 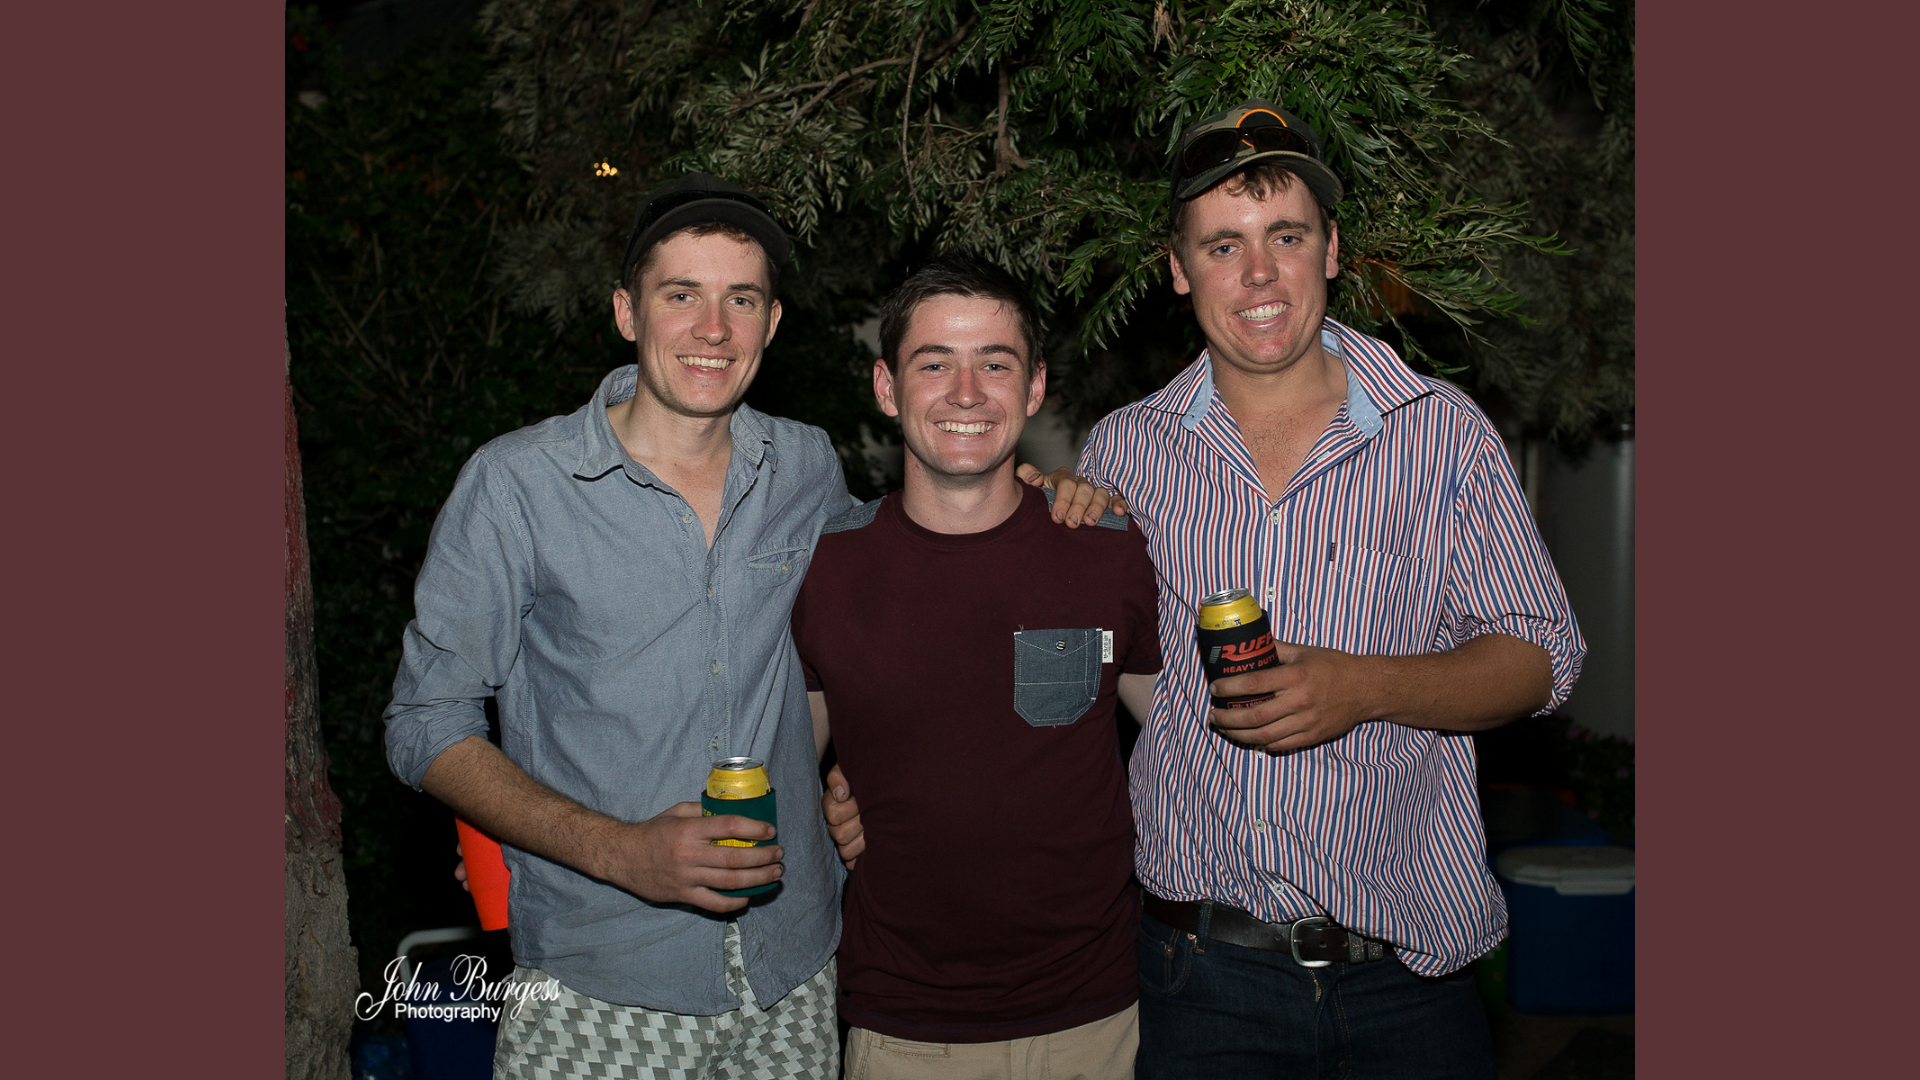 What do you see at coordinates (1029, 1062) in the screenshot?
I see `Owner Log In` at bounding box center [1029, 1062].